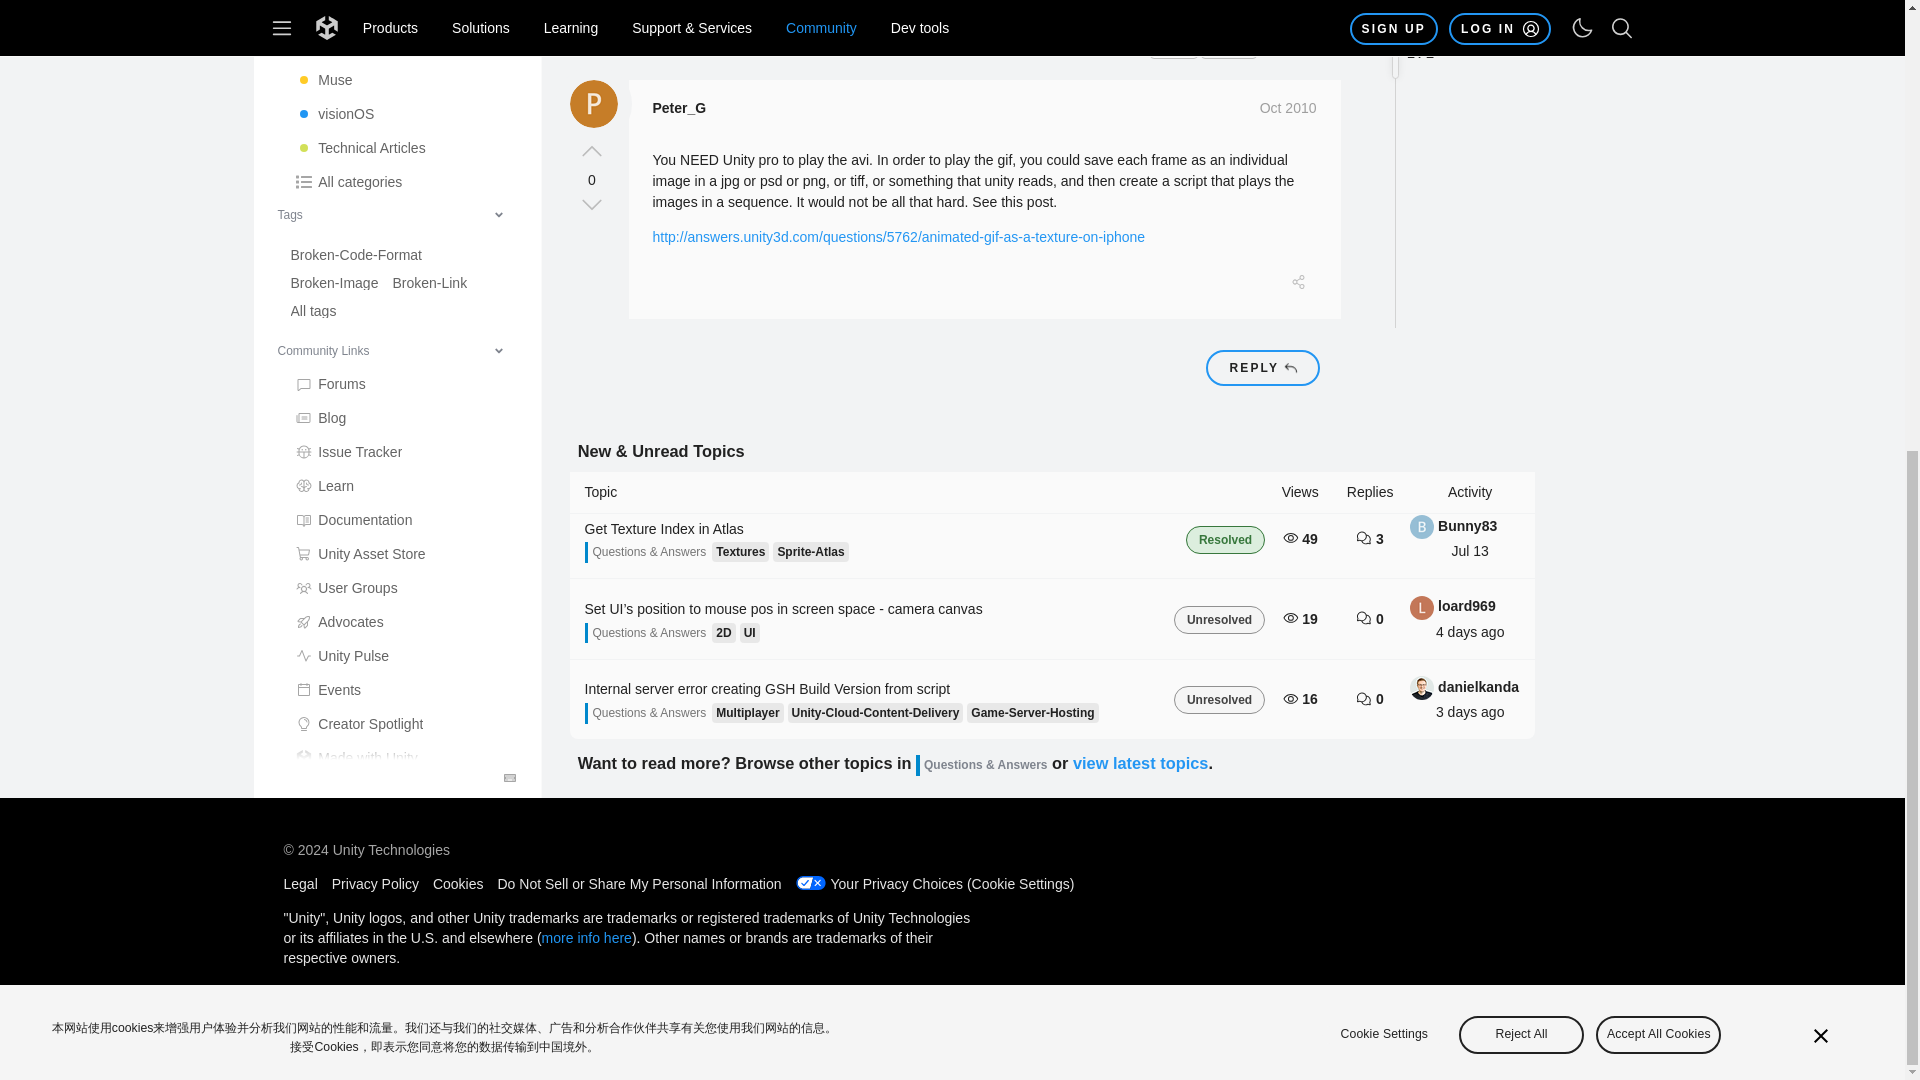 This screenshot has height=1080, width=1920. Describe the element at coordinates (404, 510) in the screenshot. I see `Twitch` at that location.